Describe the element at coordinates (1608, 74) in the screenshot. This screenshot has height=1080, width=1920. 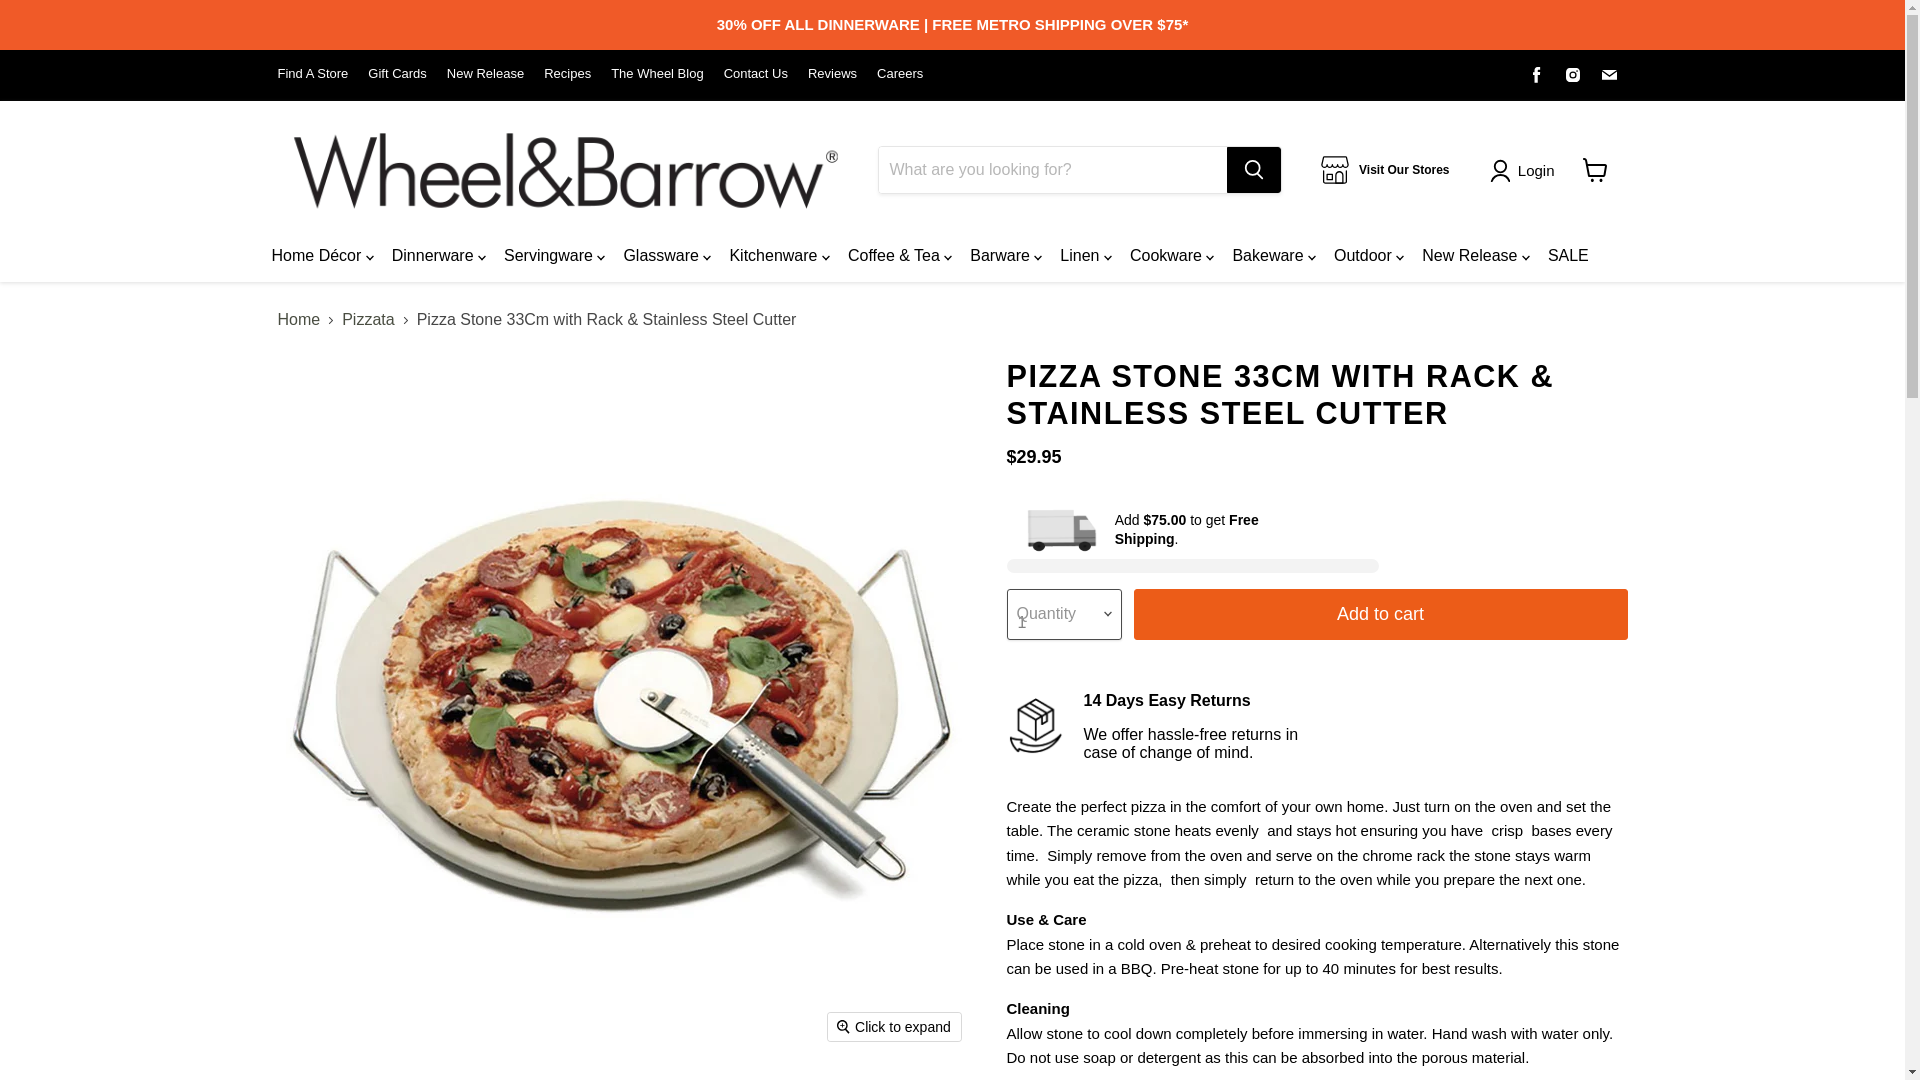
I see `Find us on Email` at that location.